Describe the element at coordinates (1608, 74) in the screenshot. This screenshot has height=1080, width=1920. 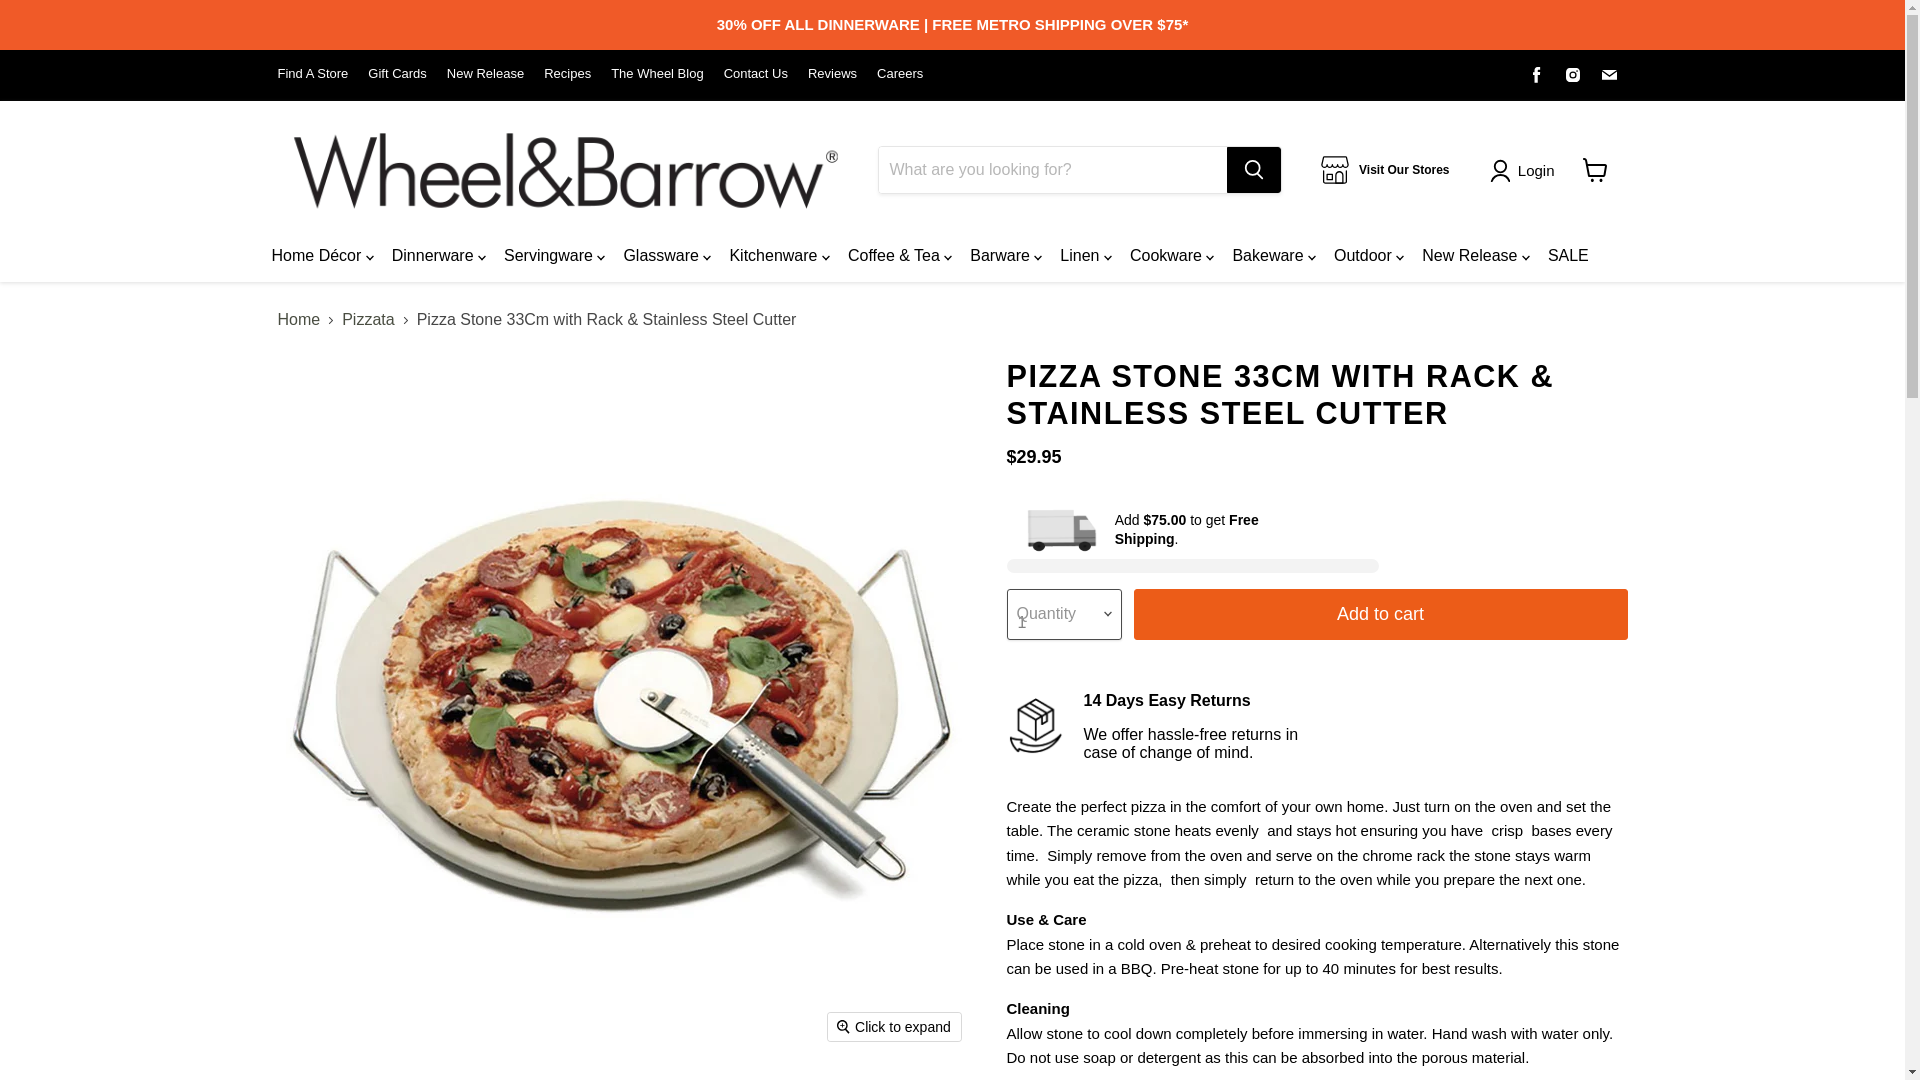
I see `Find us on Email` at that location.